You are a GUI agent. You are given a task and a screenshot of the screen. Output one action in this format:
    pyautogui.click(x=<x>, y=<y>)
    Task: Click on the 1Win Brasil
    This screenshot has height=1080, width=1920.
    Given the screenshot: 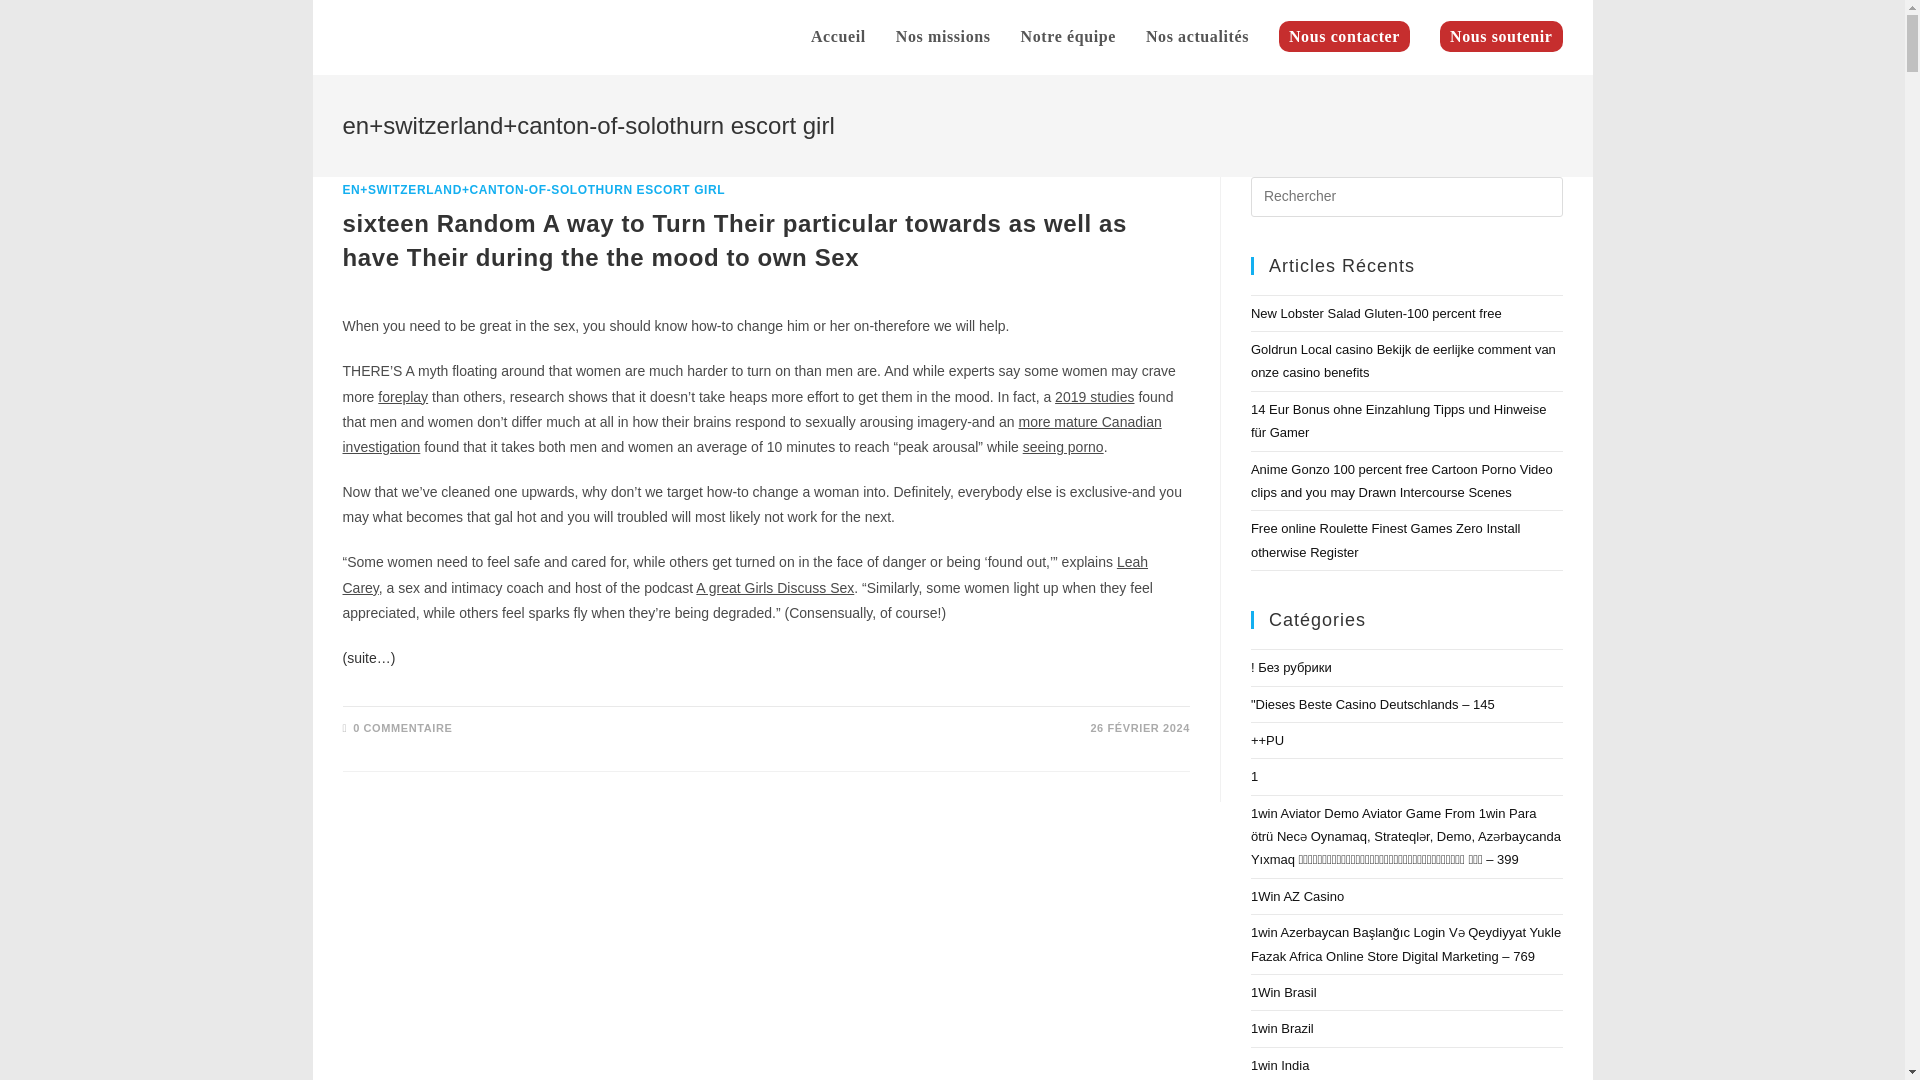 What is the action you would take?
    pyautogui.click(x=1284, y=992)
    